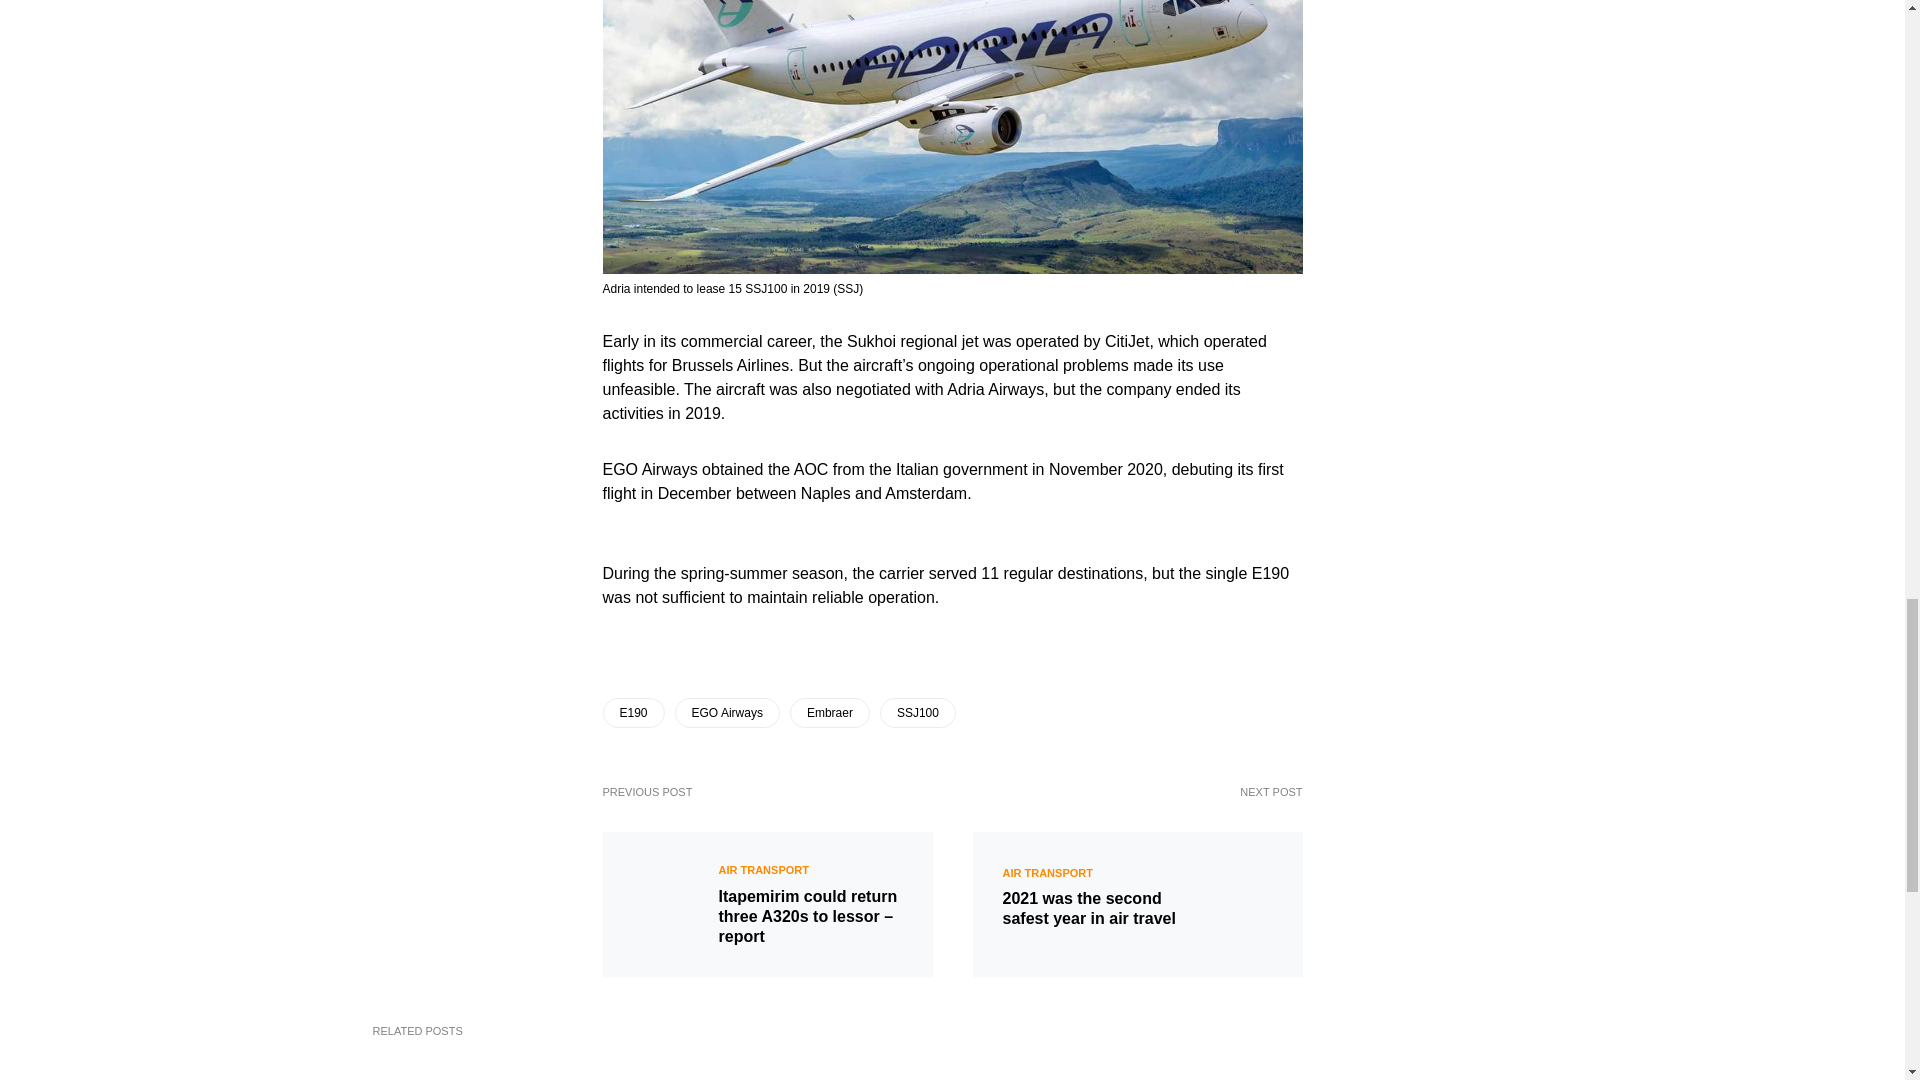  I want to click on SSJ100, so click(918, 712).